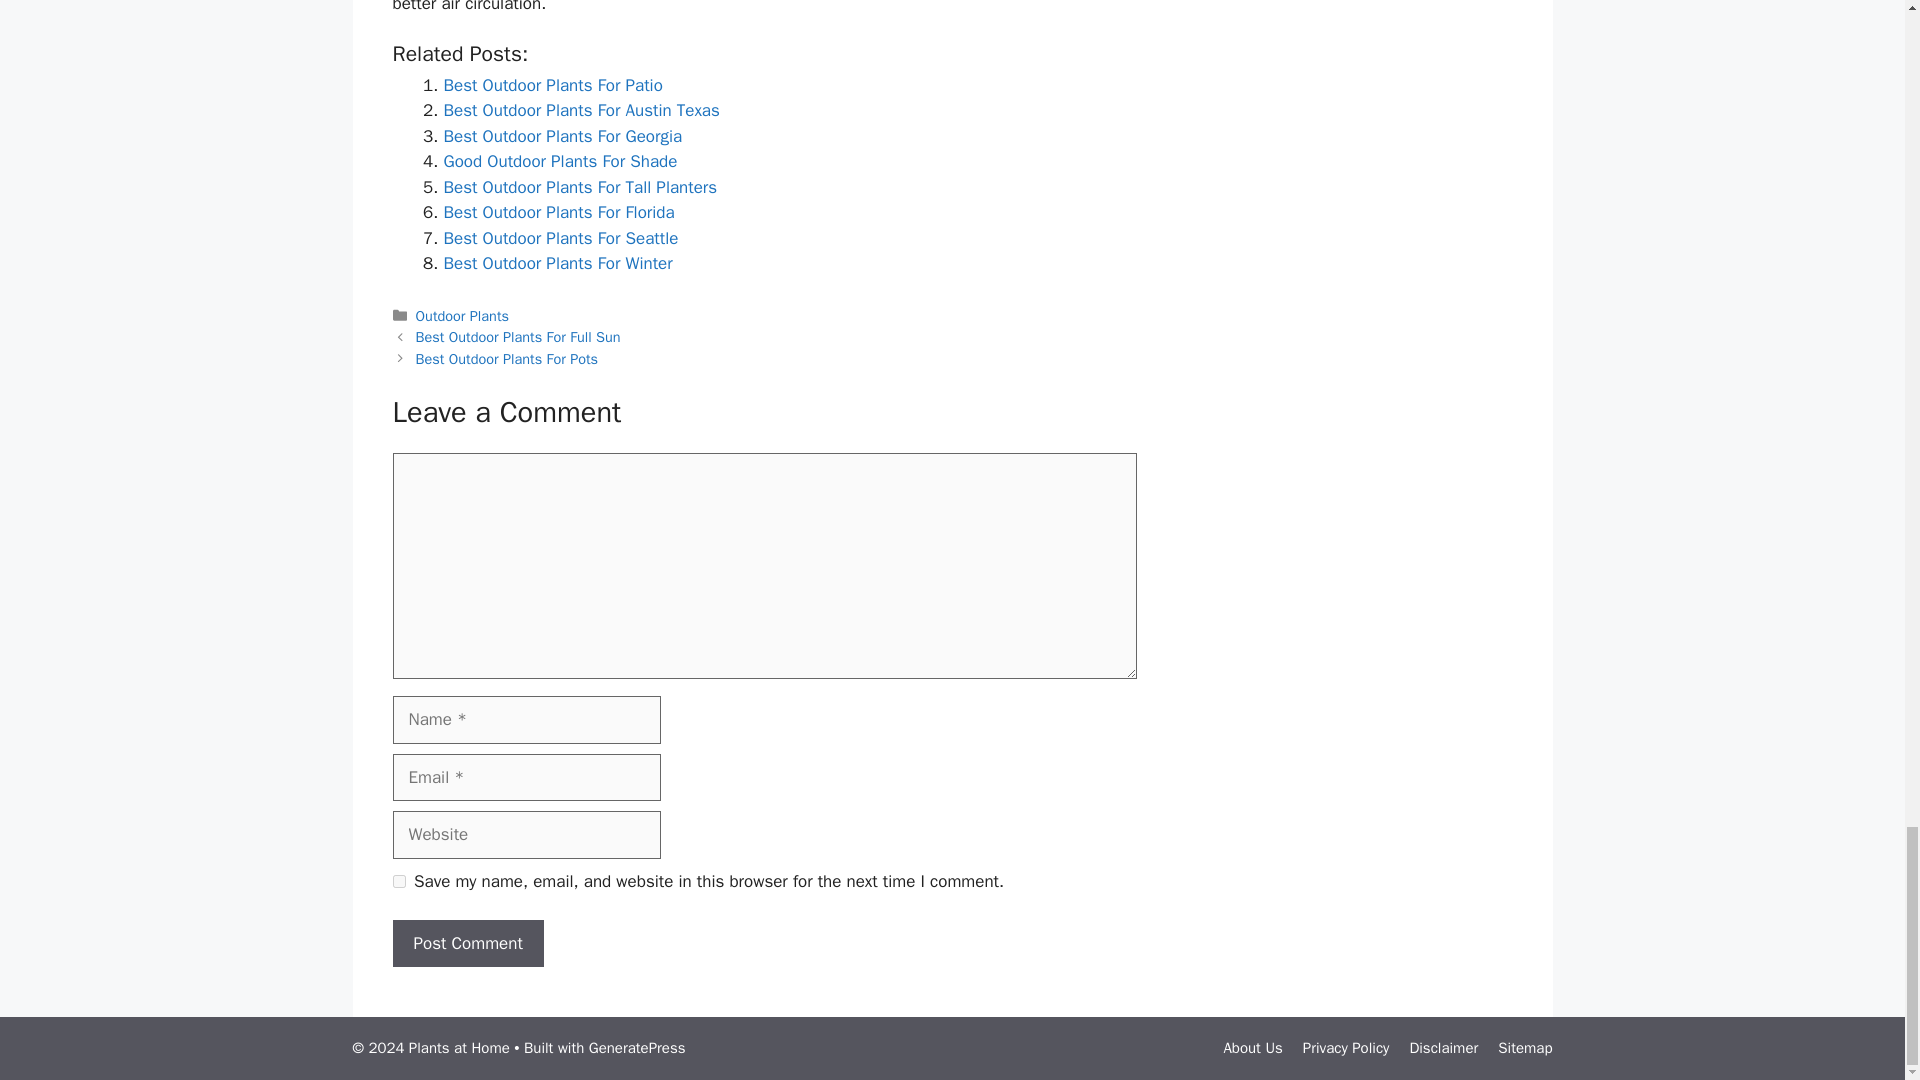 The image size is (1920, 1080). I want to click on Best Outdoor Plants For Patio, so click(552, 85).